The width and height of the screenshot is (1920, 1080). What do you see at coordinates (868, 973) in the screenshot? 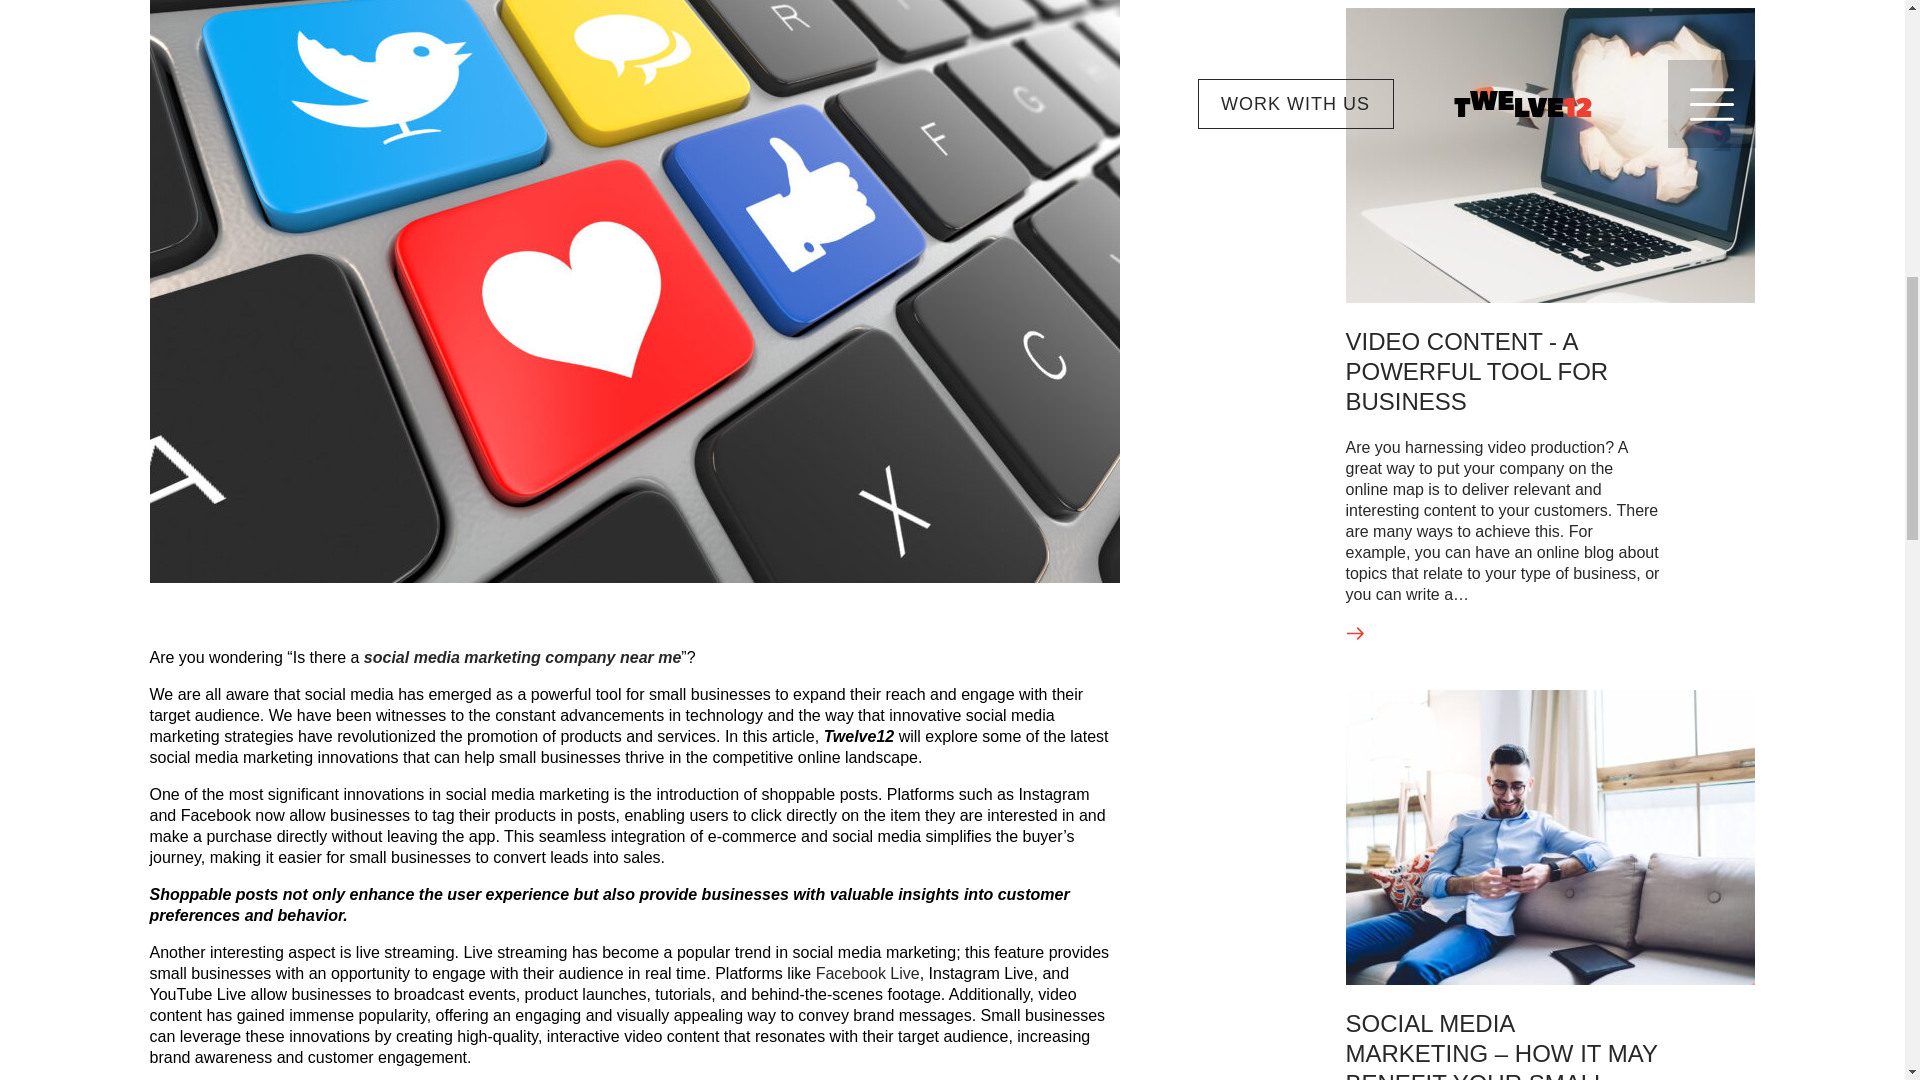
I see `Facebook Live` at bounding box center [868, 973].